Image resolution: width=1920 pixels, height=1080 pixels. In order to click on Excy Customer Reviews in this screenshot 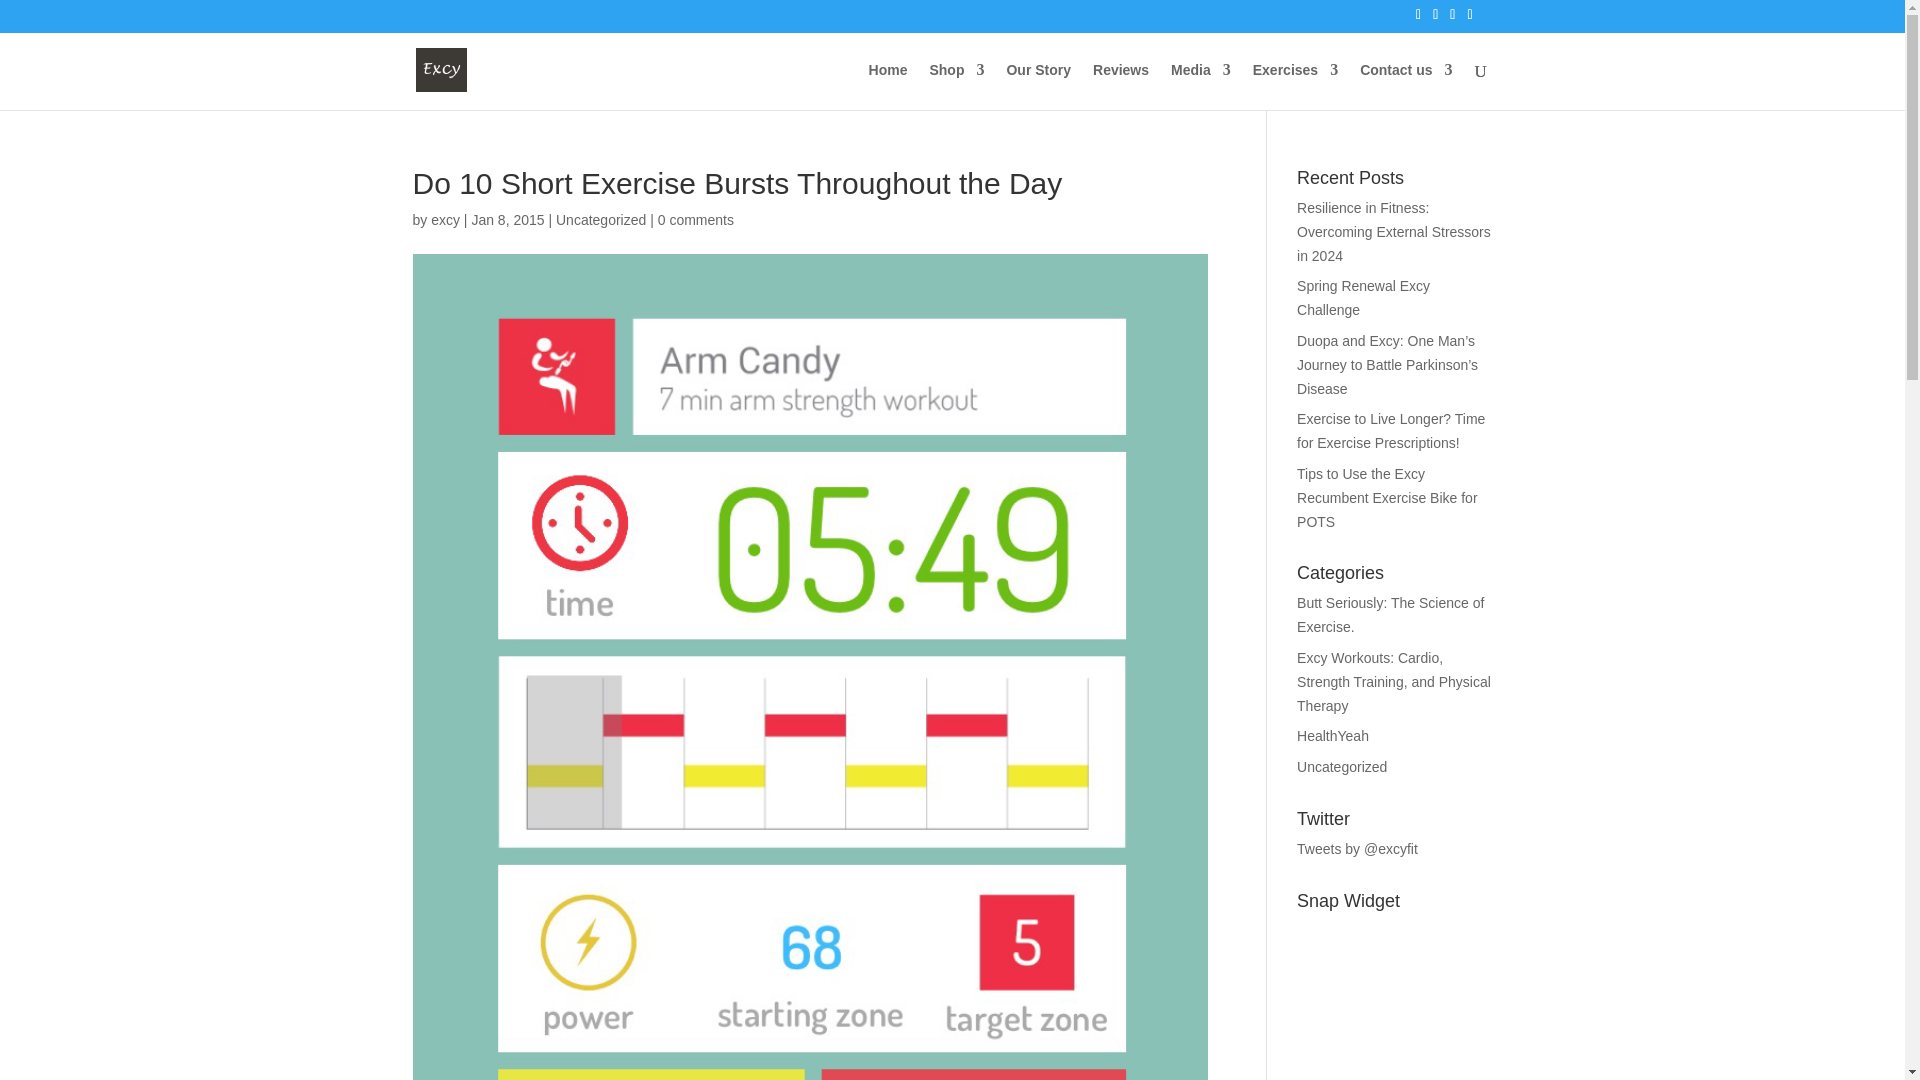, I will do `click(1120, 86)`.